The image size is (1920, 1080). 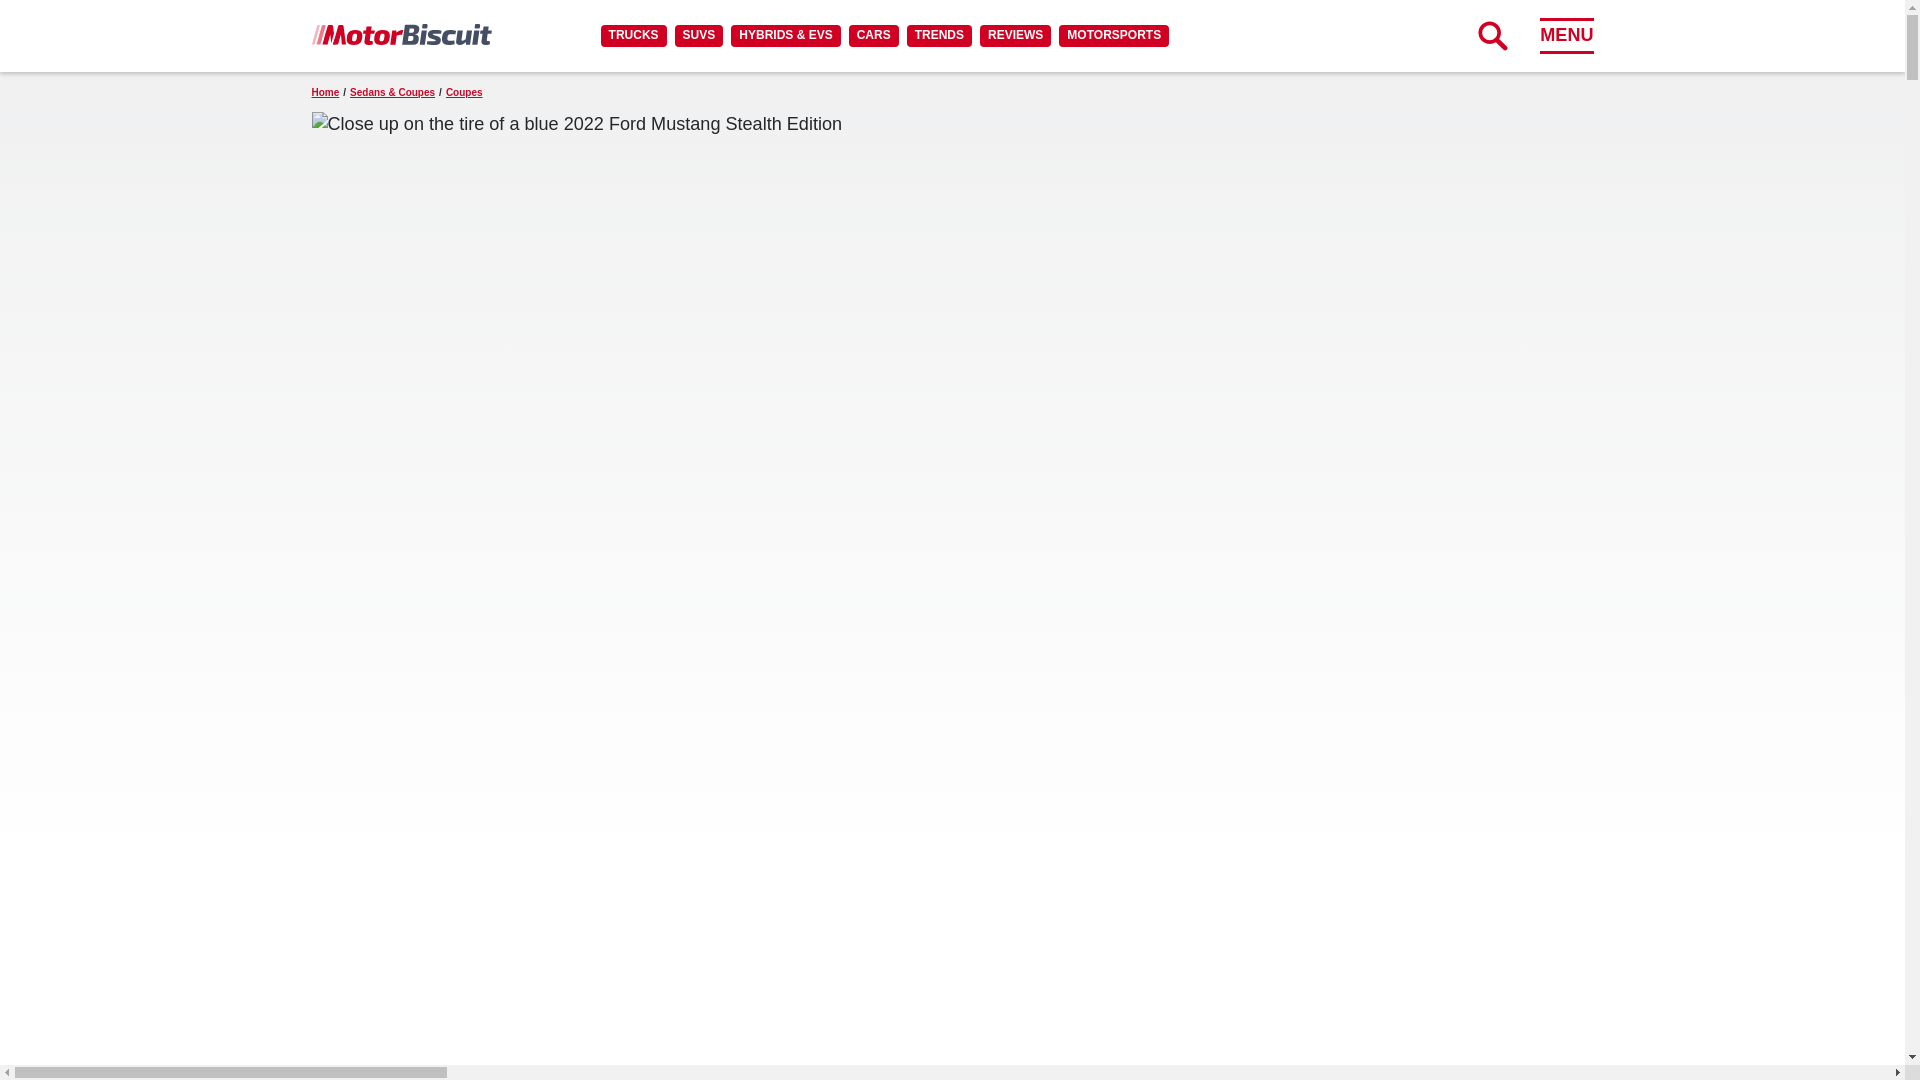 What do you see at coordinates (633, 35) in the screenshot?
I see `TRUCKS` at bounding box center [633, 35].